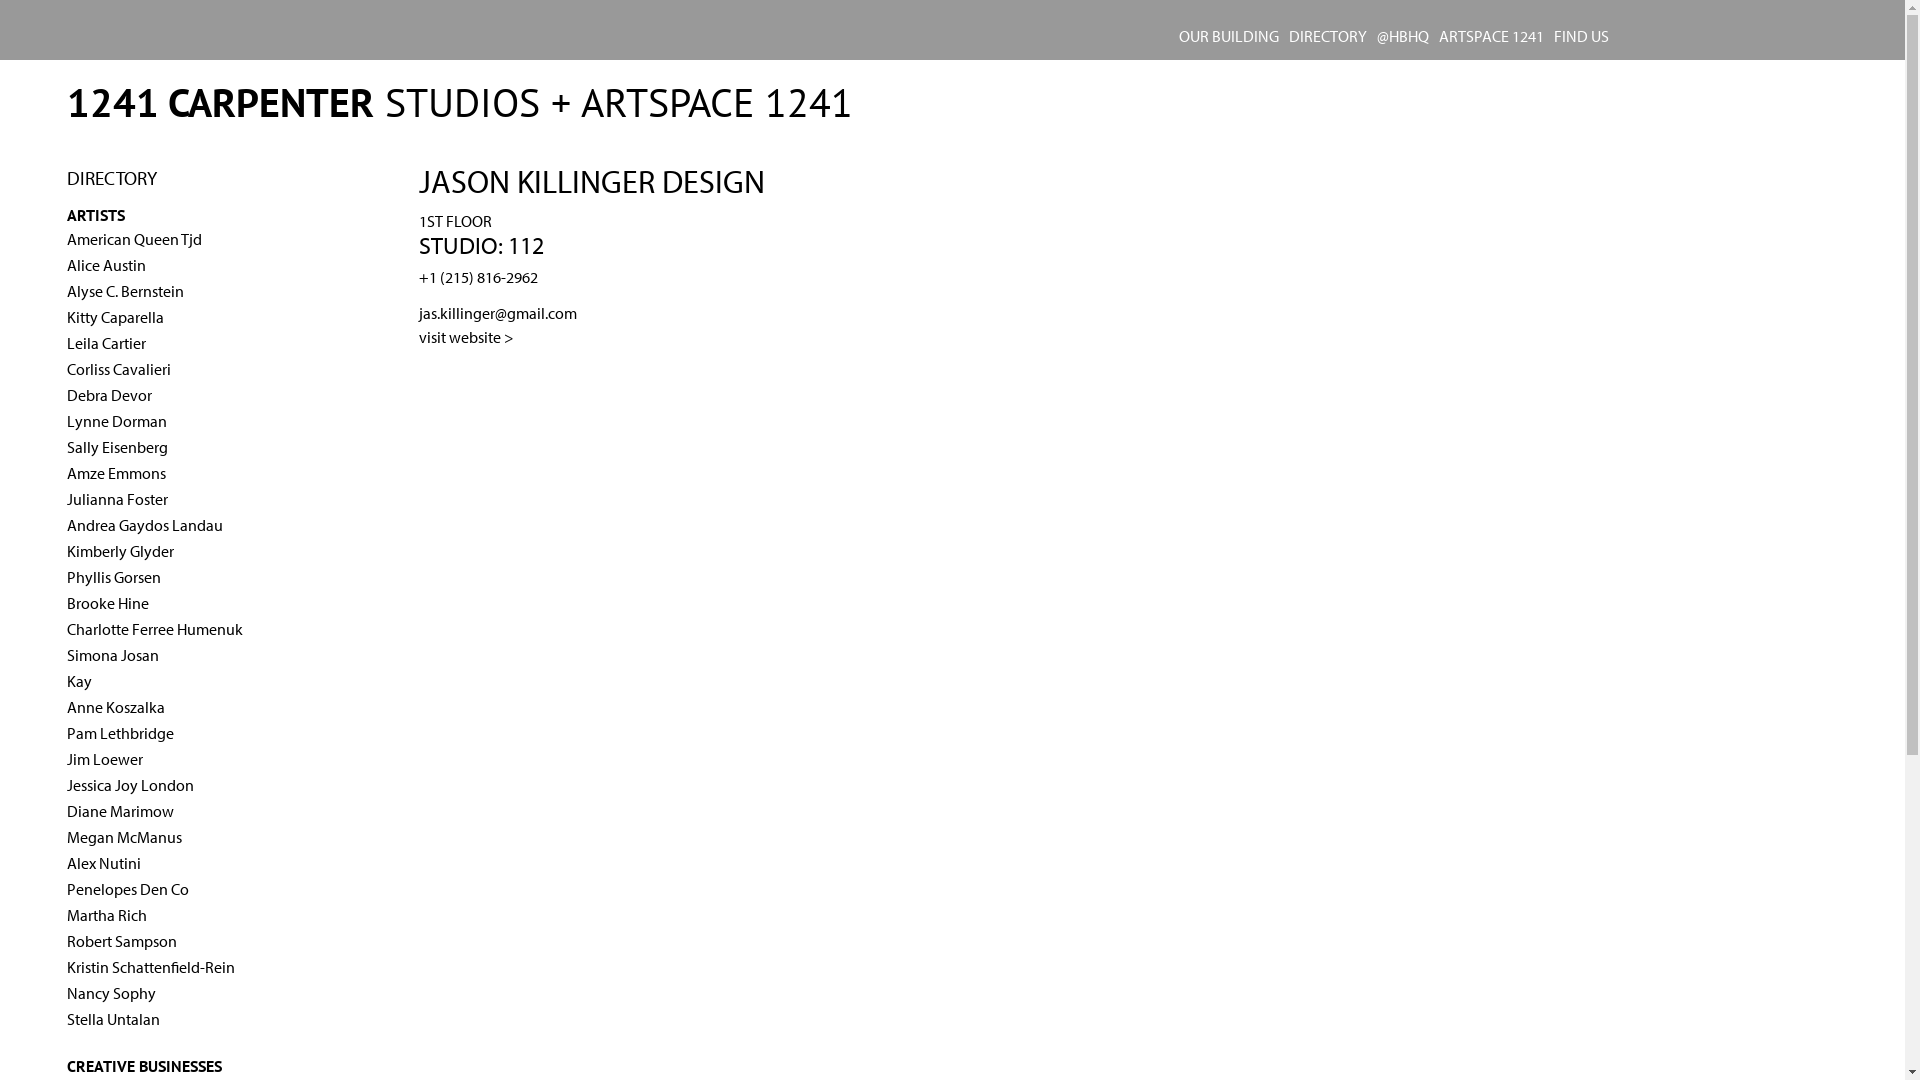 The image size is (1920, 1080). I want to click on Julianna Foster, so click(118, 498).